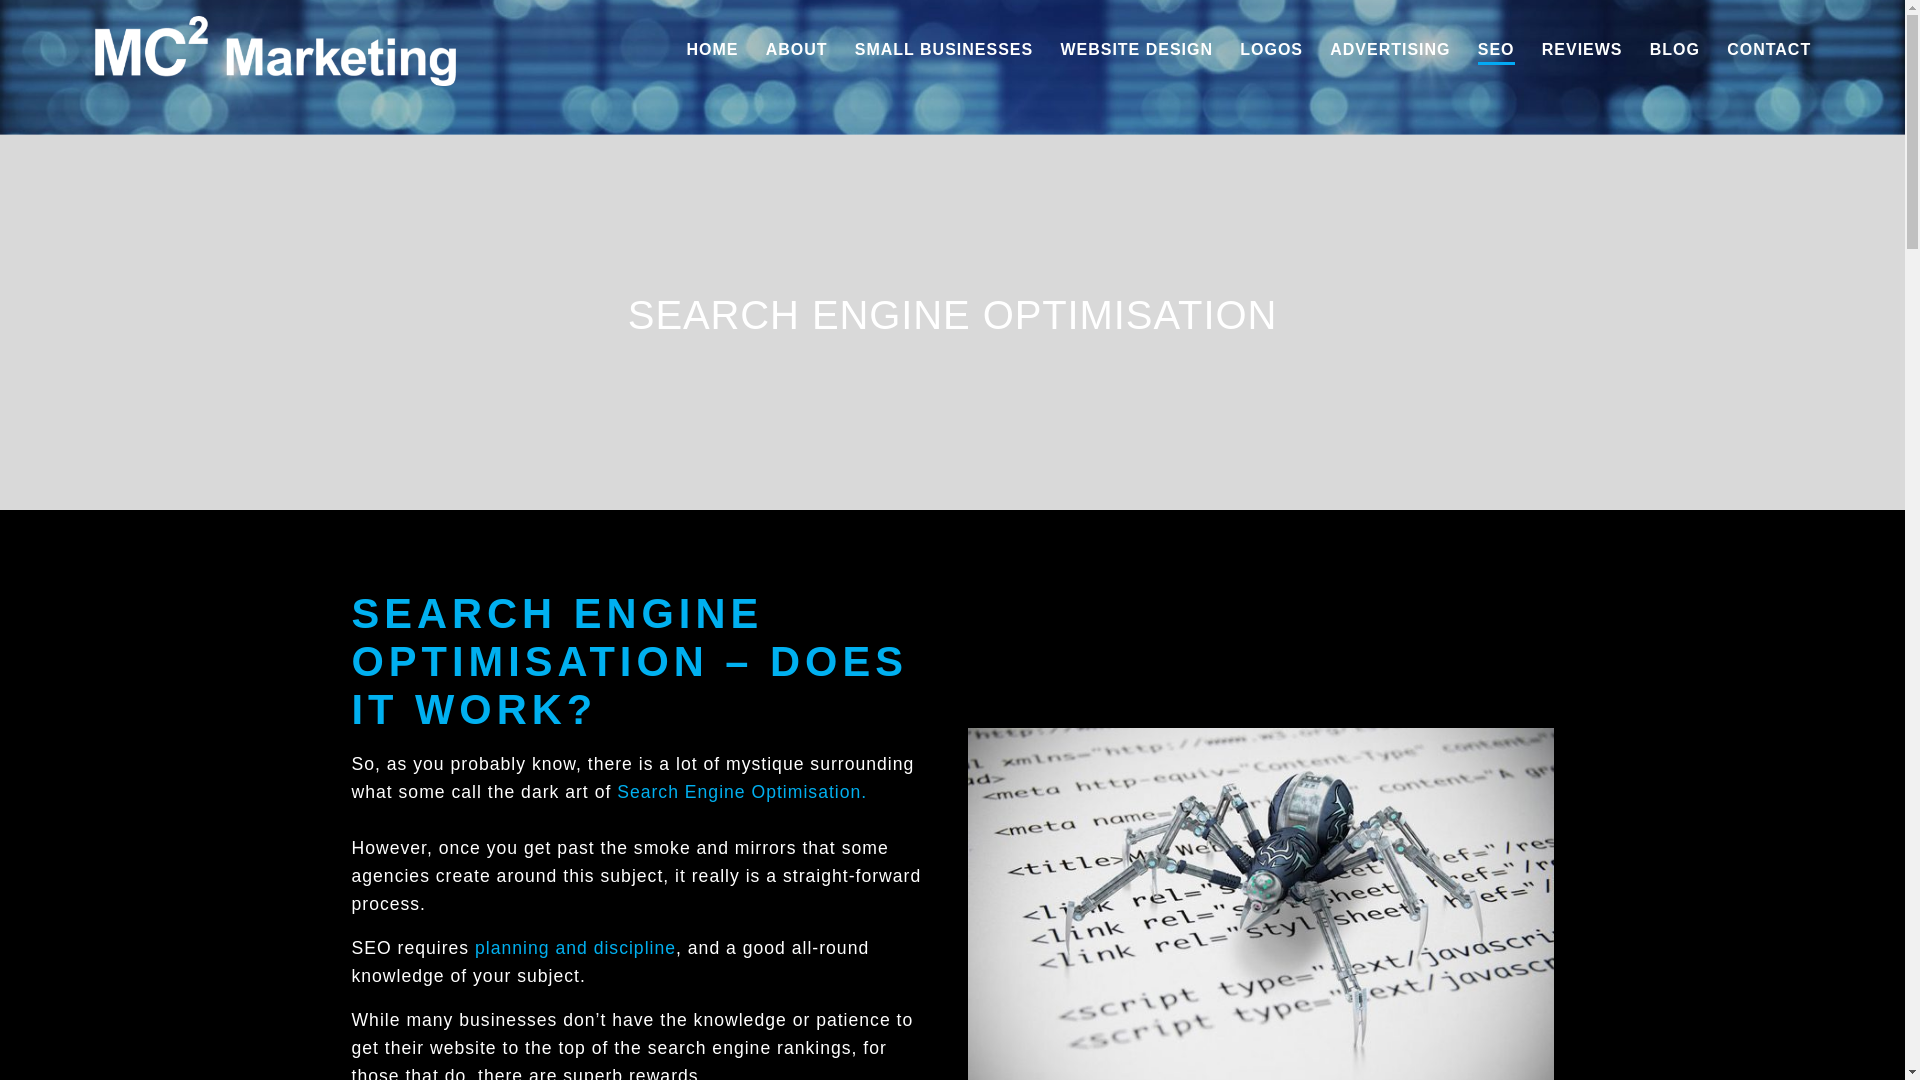  Describe the element at coordinates (1136, 50) in the screenshot. I see `WEBSITE DESIGN` at that location.